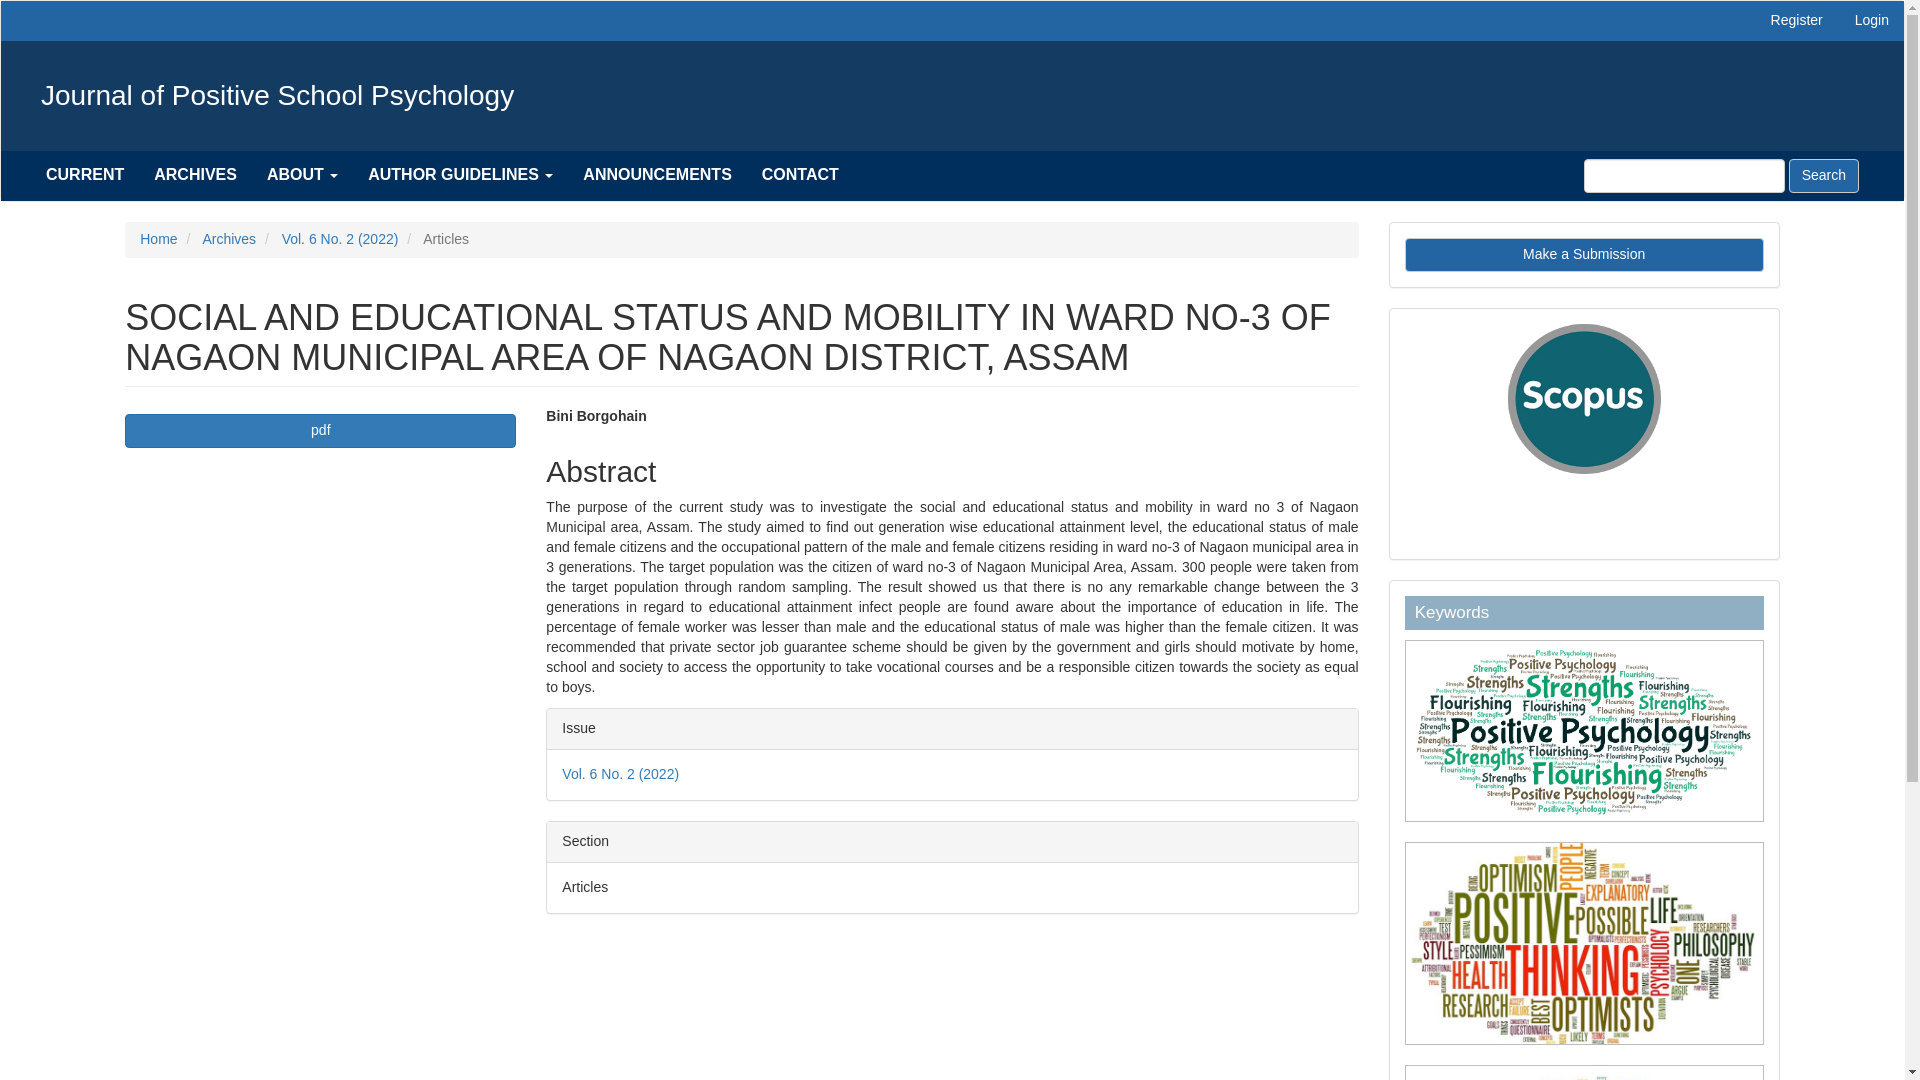  I want to click on Archives, so click(228, 239).